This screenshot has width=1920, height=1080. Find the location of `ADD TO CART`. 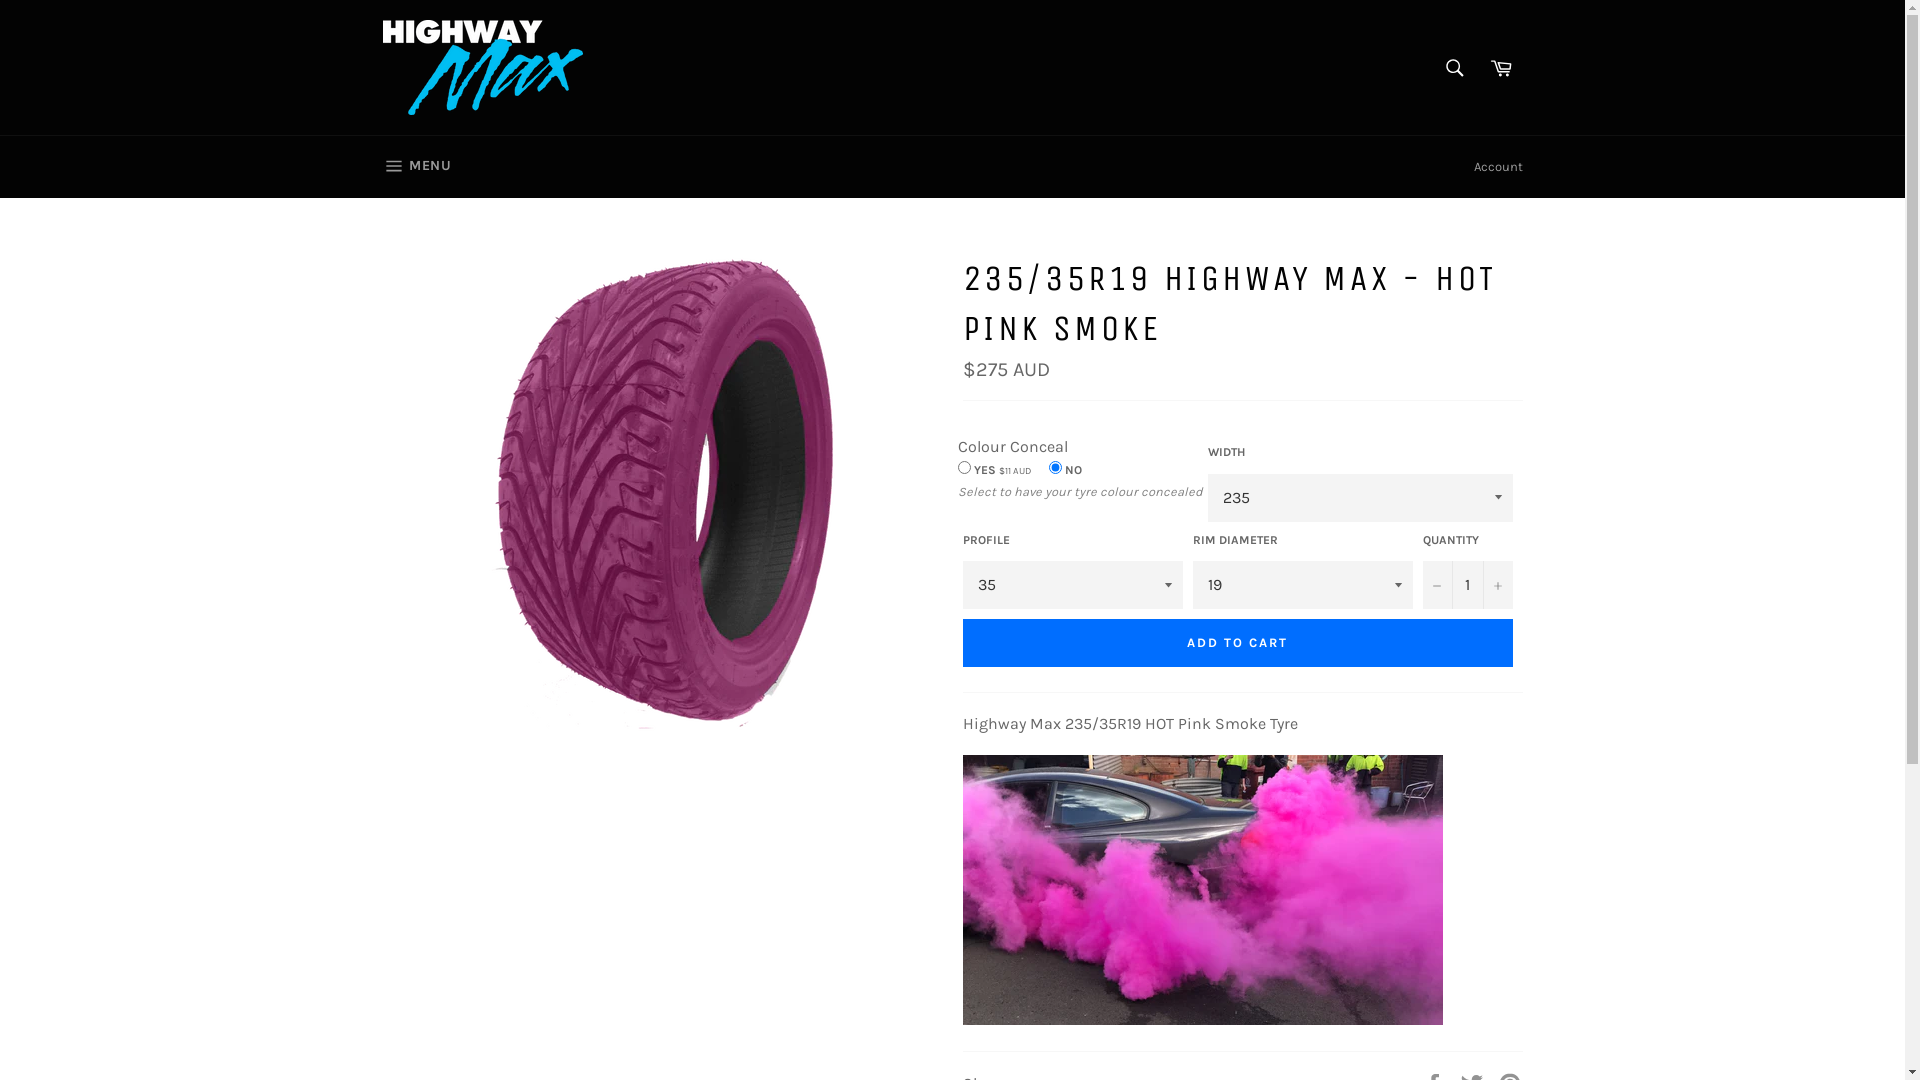

ADD TO CART is located at coordinates (1237, 643).